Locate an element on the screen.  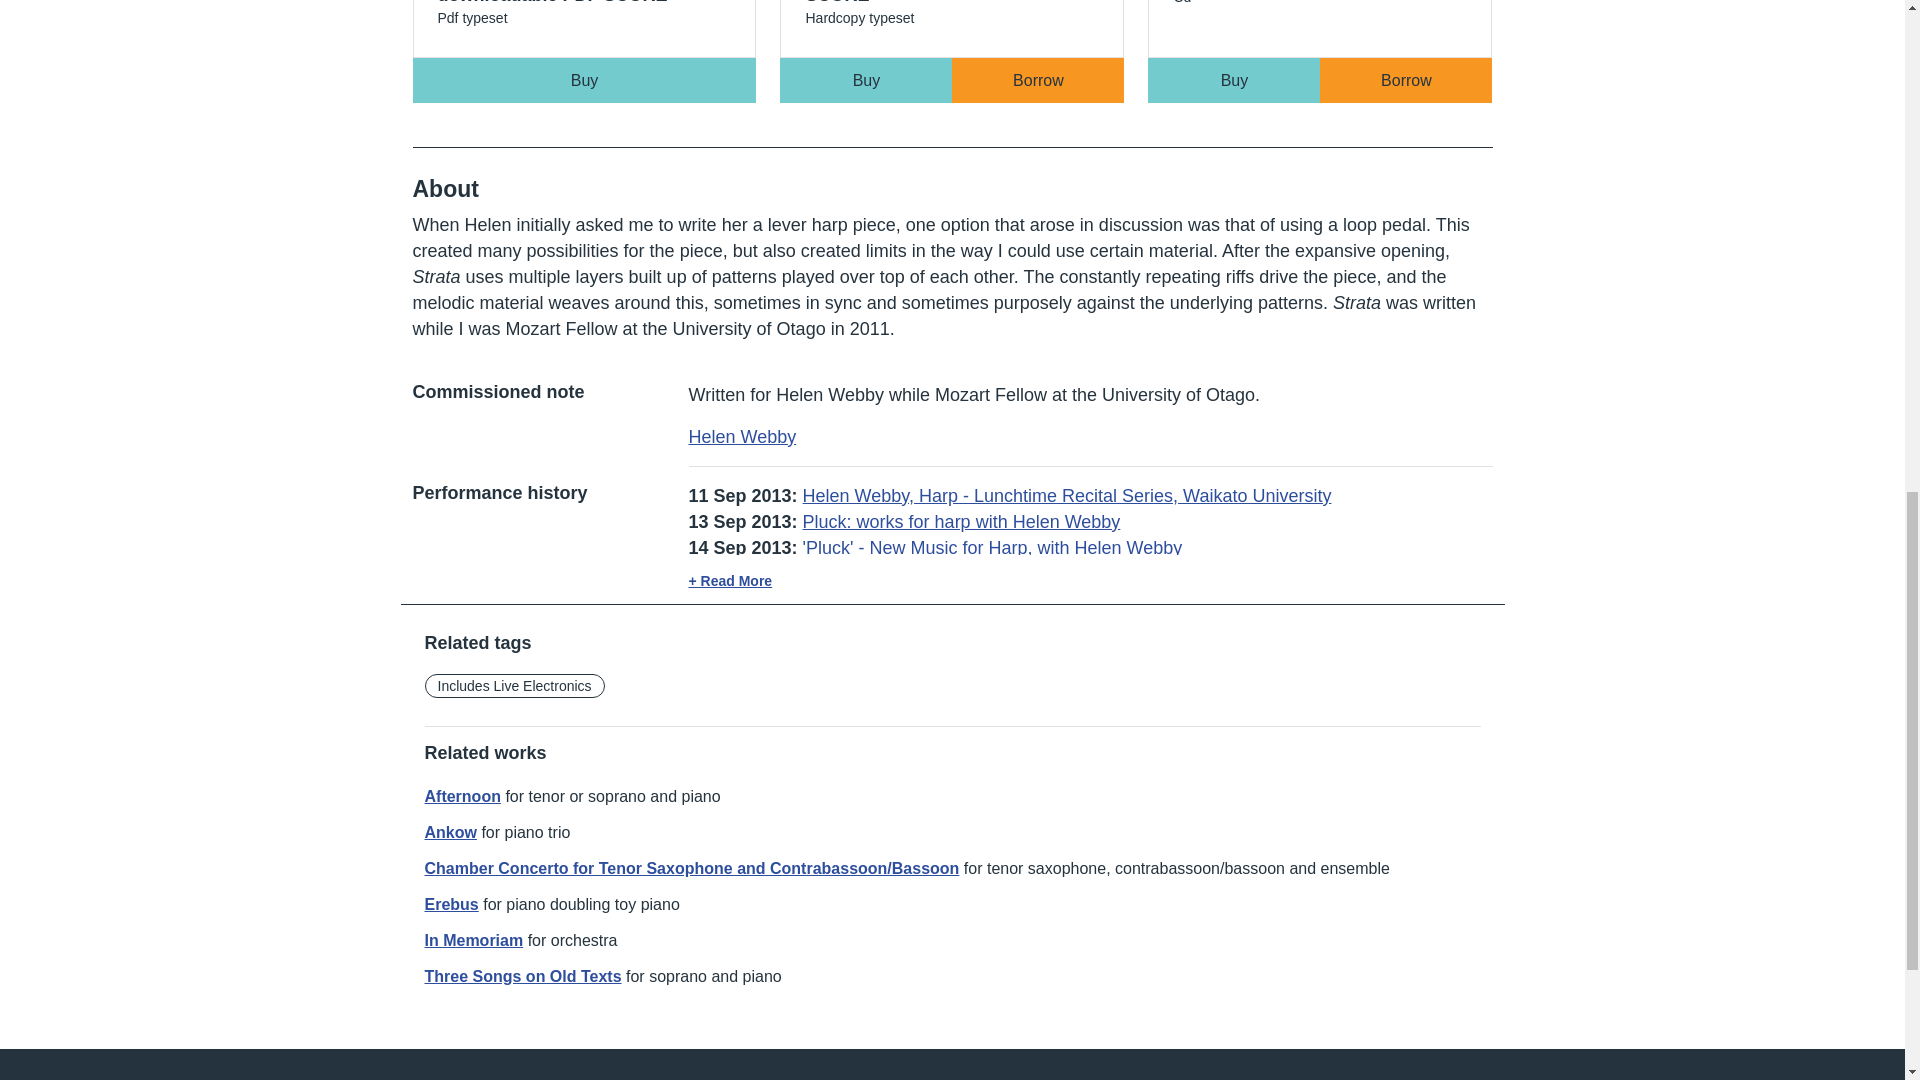
'Pluck' - New Music for Harp, with Helen Webby is located at coordinates (951, 44).